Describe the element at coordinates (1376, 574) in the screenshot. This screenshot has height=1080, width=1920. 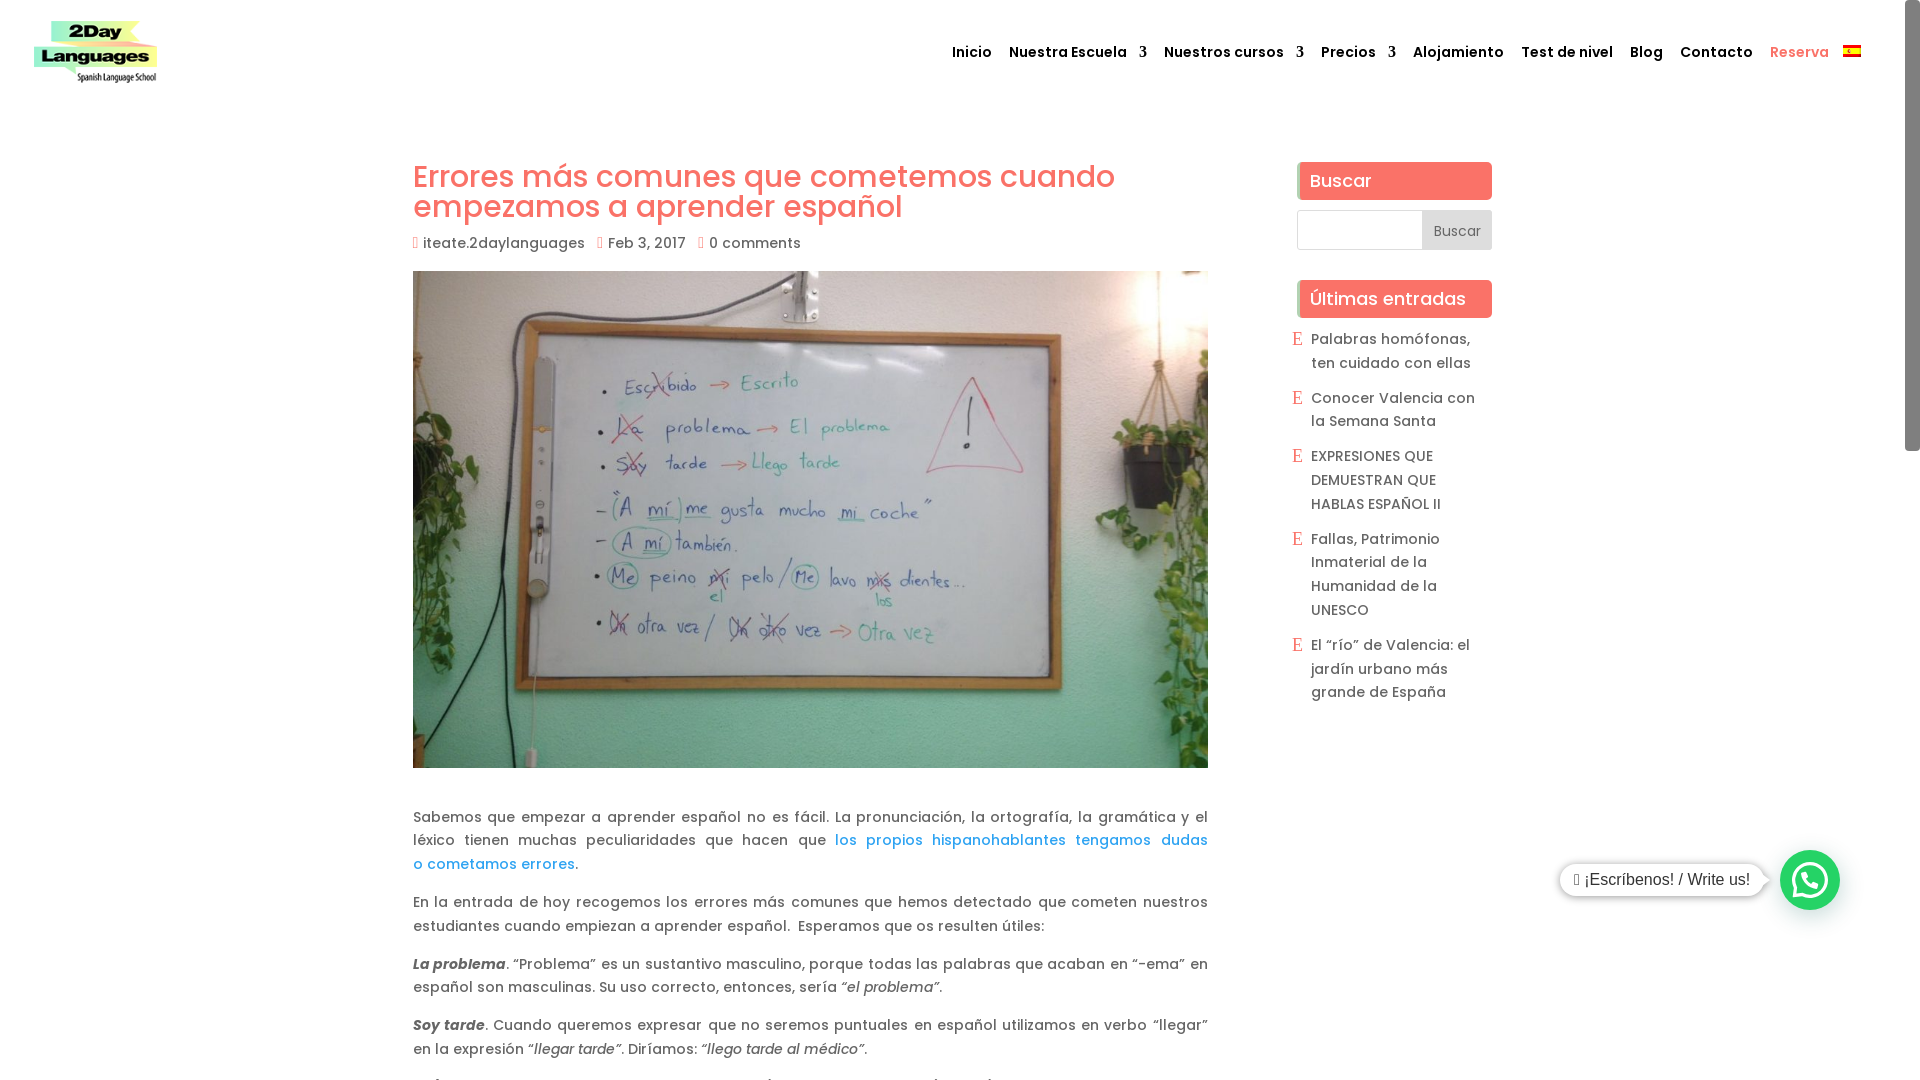
I see `Fallas, Patrimonio Inmaterial de la Humanidad de la UNESCO` at that location.